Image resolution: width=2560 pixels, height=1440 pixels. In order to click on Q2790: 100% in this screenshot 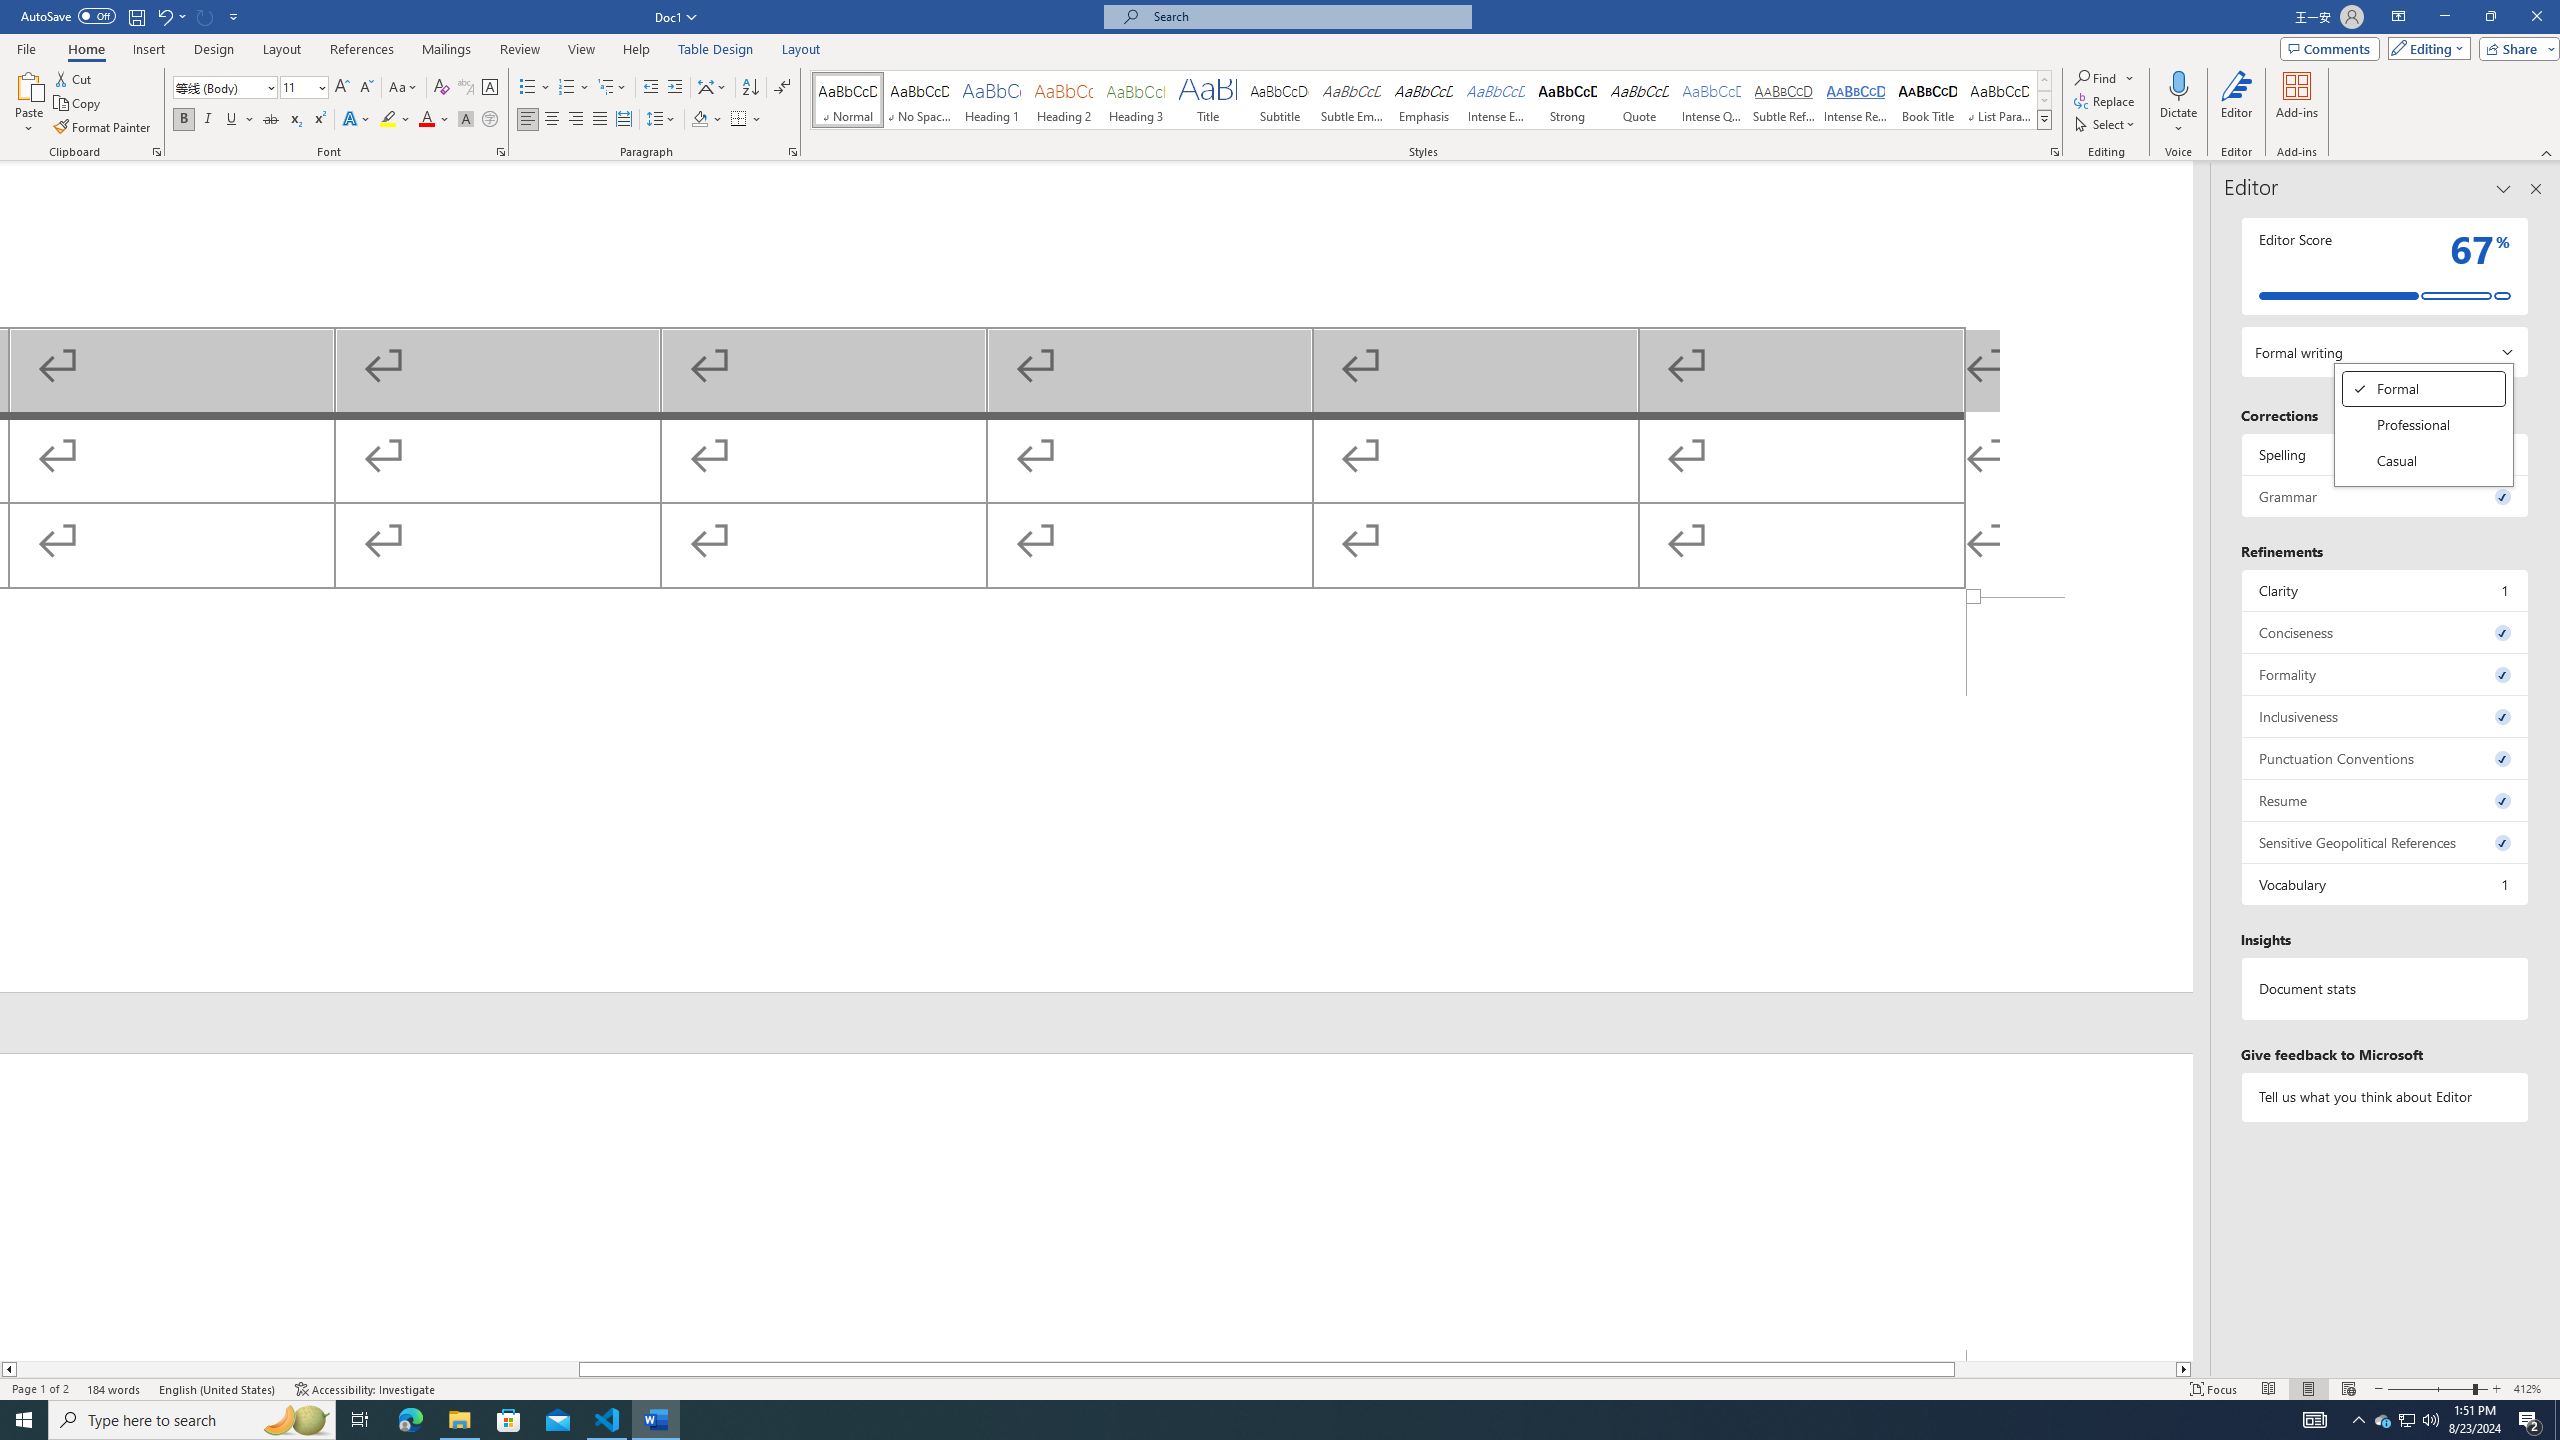, I will do `click(2430, 1420)`.